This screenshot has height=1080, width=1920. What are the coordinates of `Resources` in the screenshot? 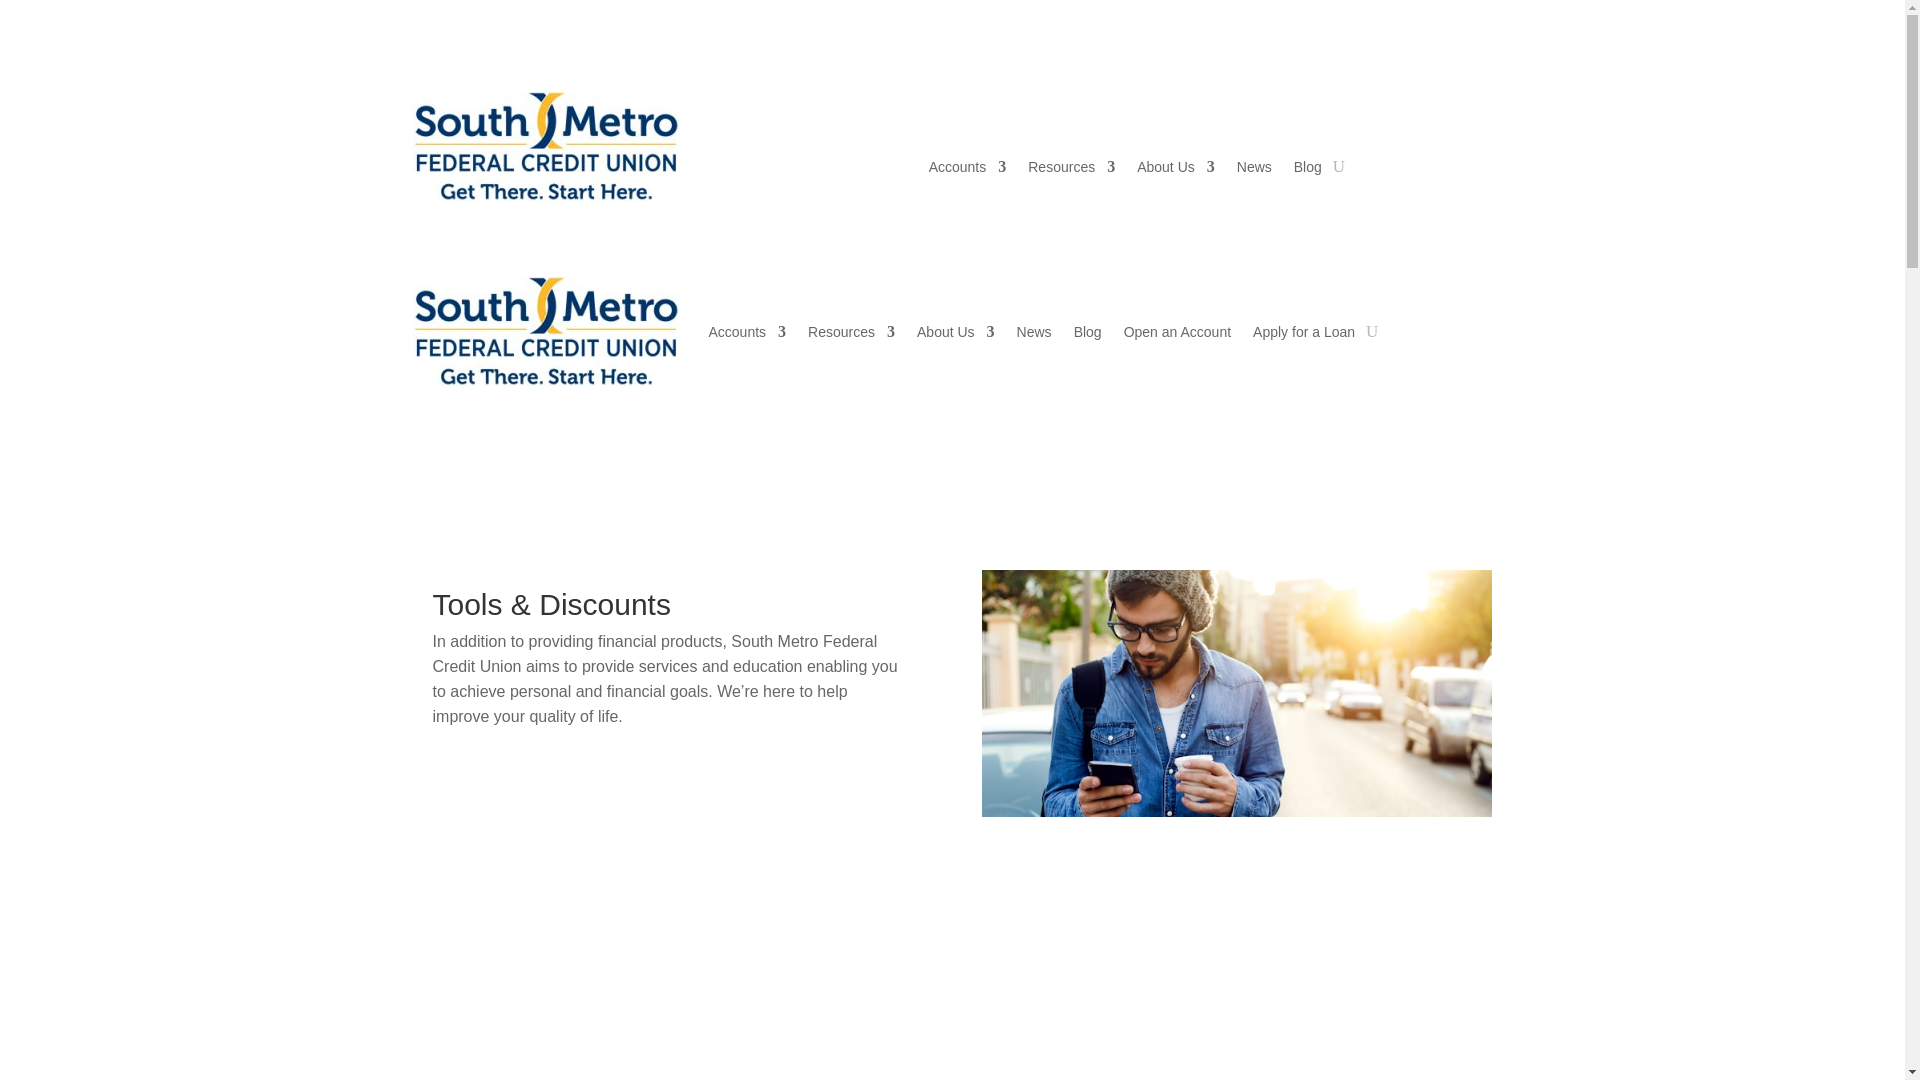 It's located at (1071, 170).